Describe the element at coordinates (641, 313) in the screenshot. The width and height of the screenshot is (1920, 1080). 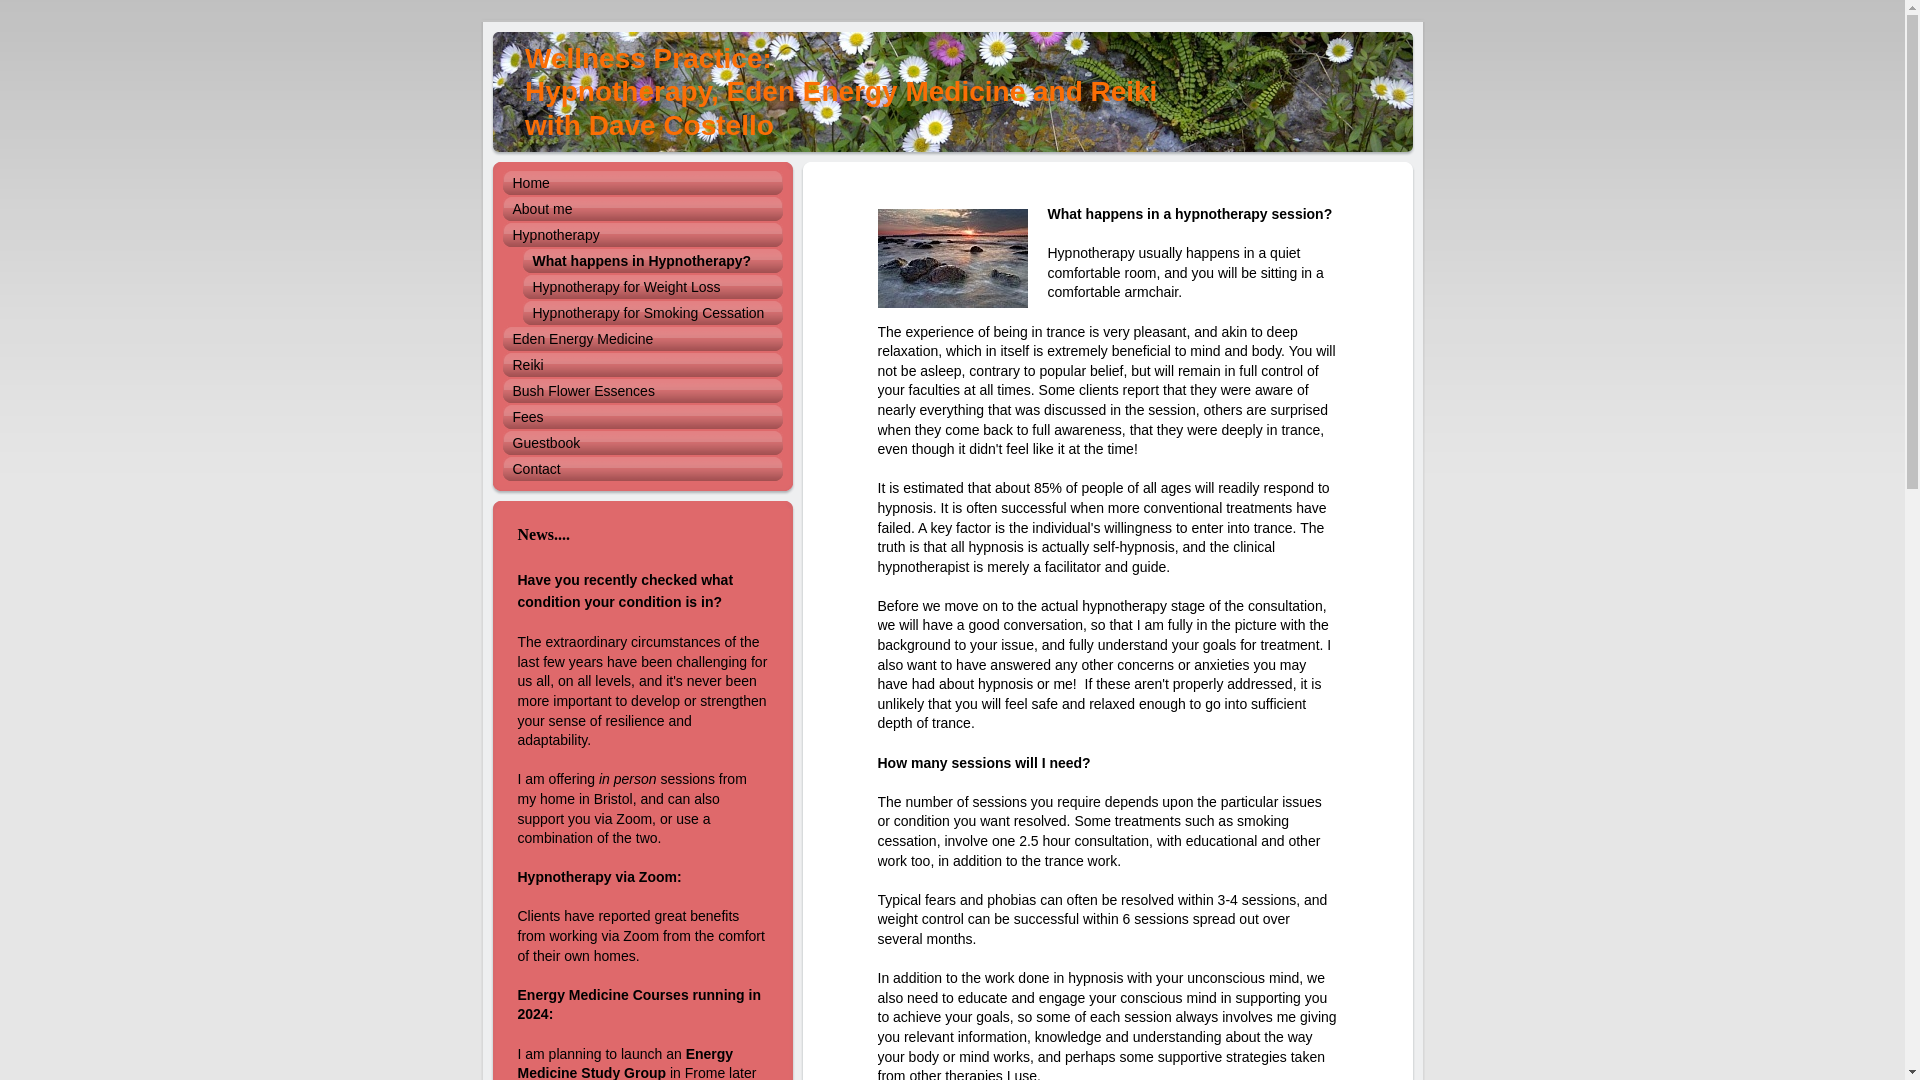
I see `Hypnotherapy for Smoking Cessation` at that location.